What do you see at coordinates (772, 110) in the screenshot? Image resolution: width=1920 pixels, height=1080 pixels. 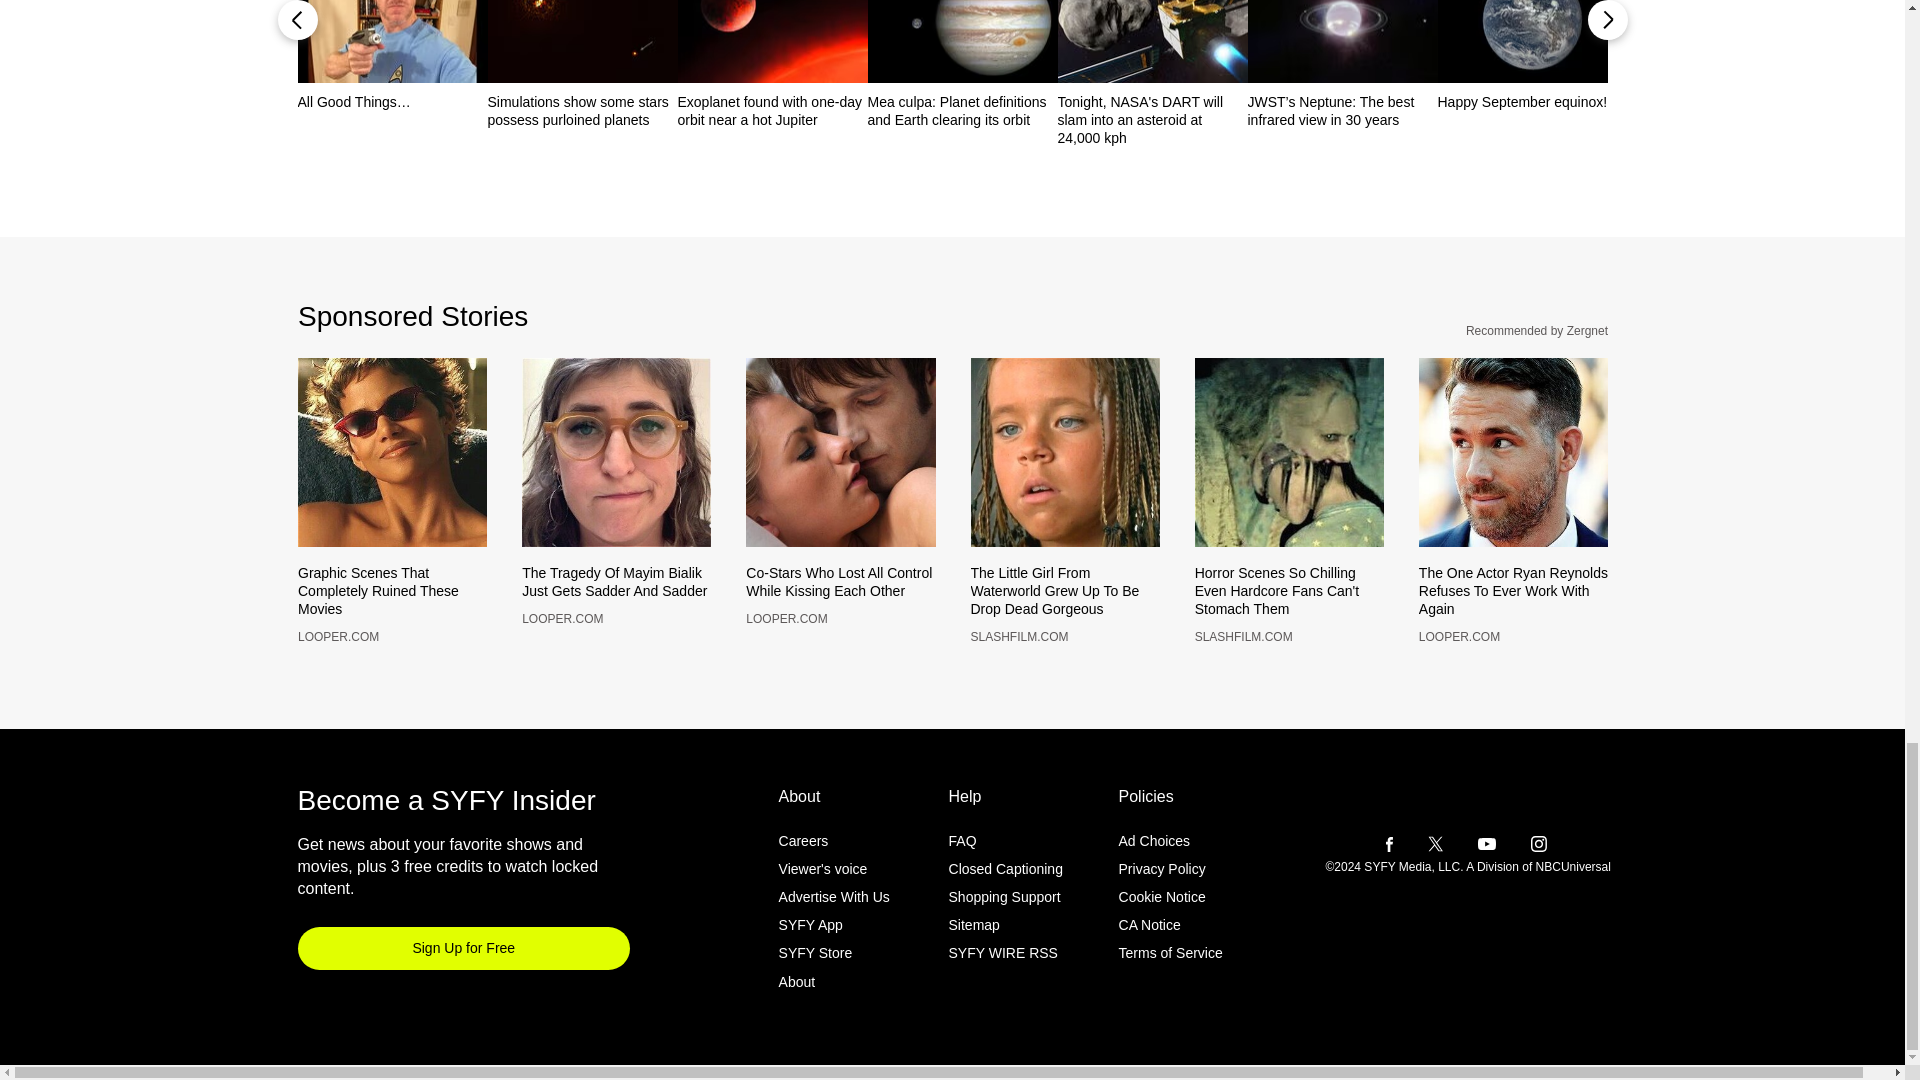 I see `Exoplanet found with one-day orbit near a hot Jupiter` at bounding box center [772, 110].